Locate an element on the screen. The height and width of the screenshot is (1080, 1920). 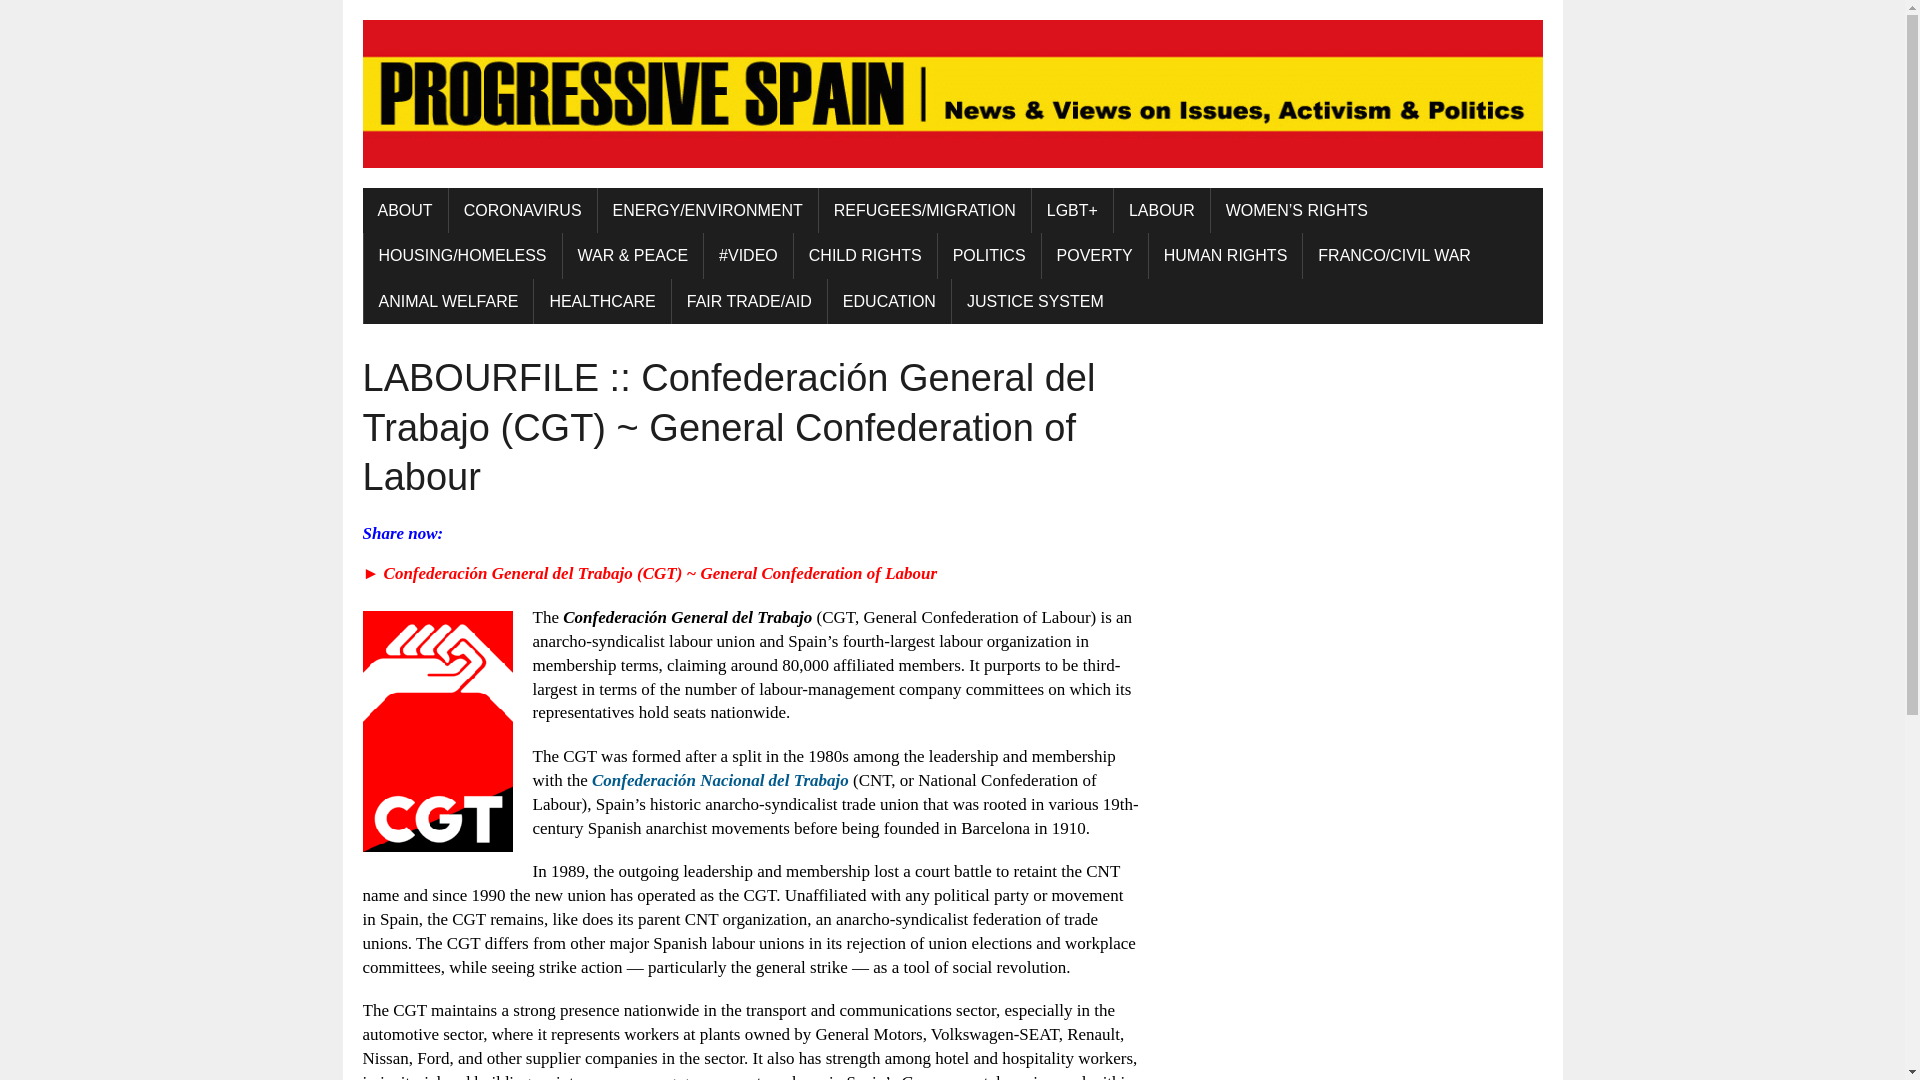
JUSTICE SYSTEM is located at coordinates (1036, 302).